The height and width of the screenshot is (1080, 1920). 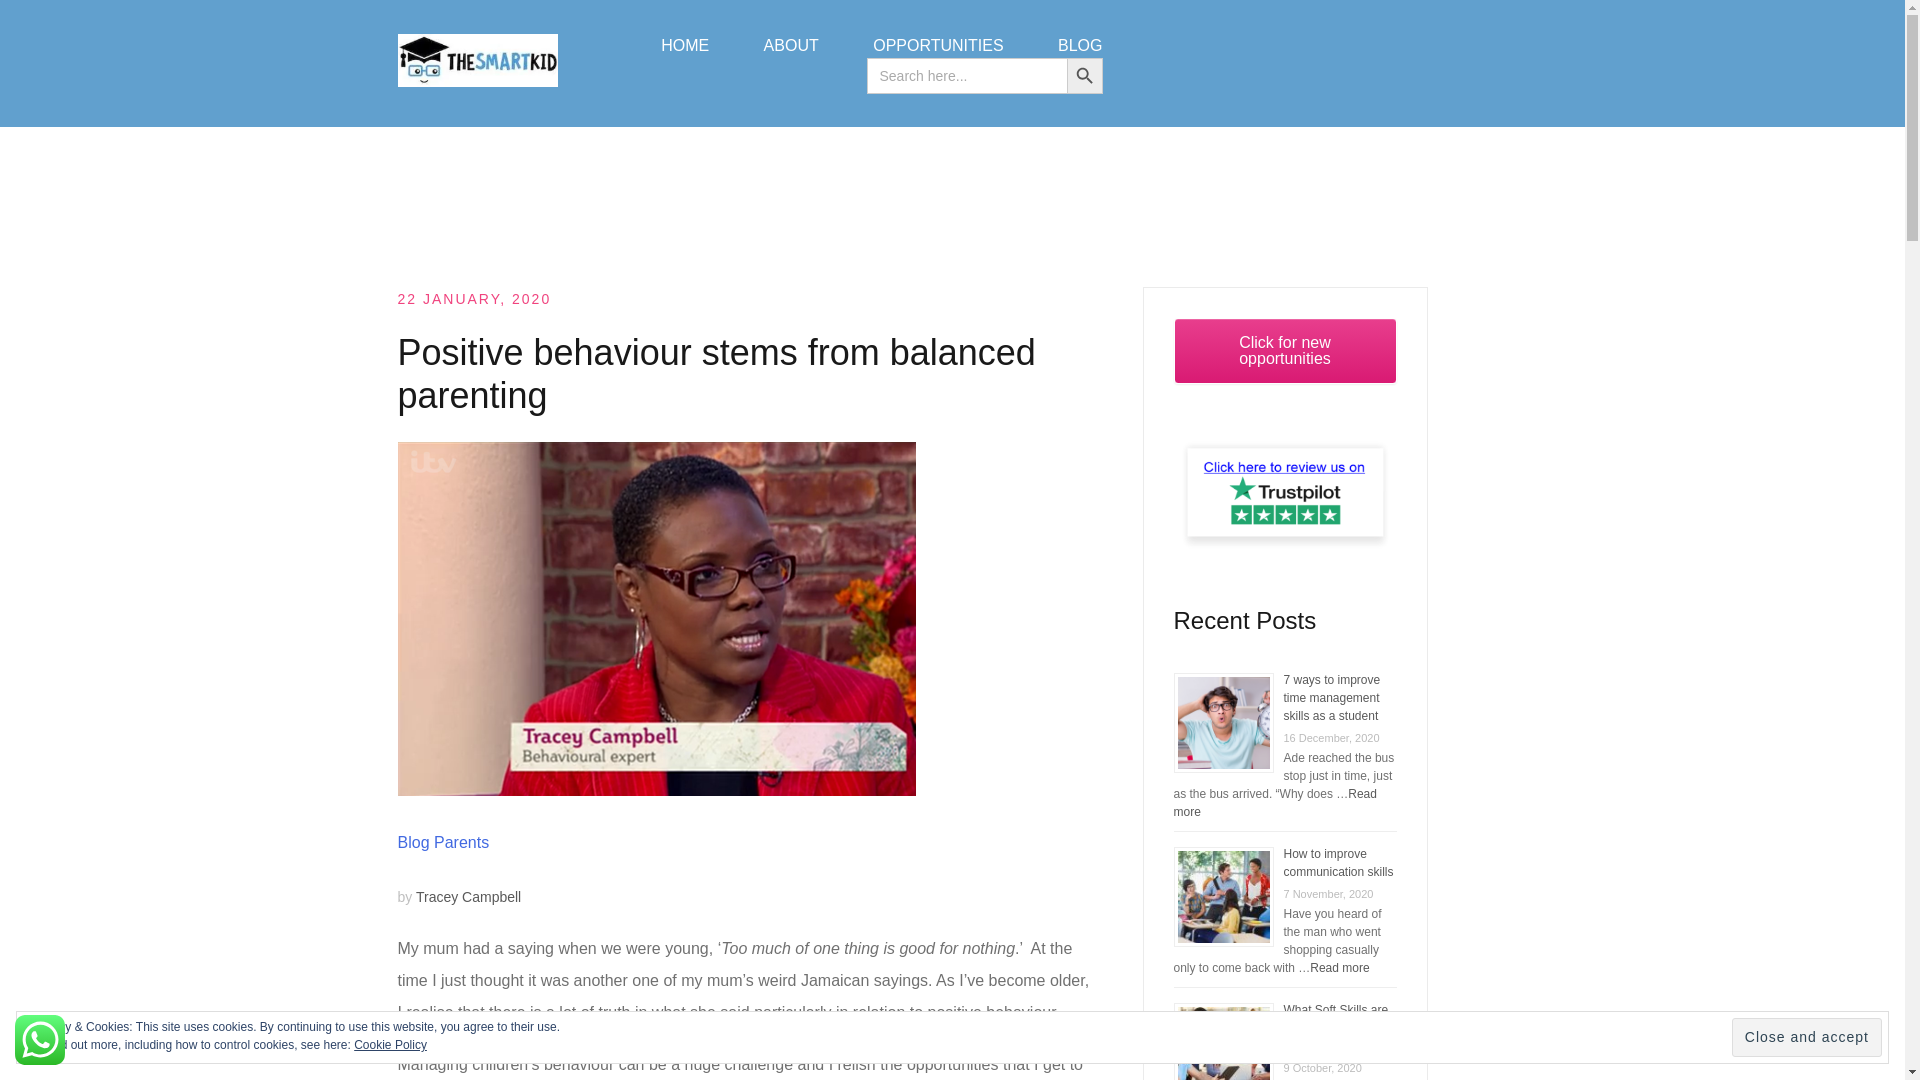 I want to click on Trustpilot, so click(x=32, y=47).